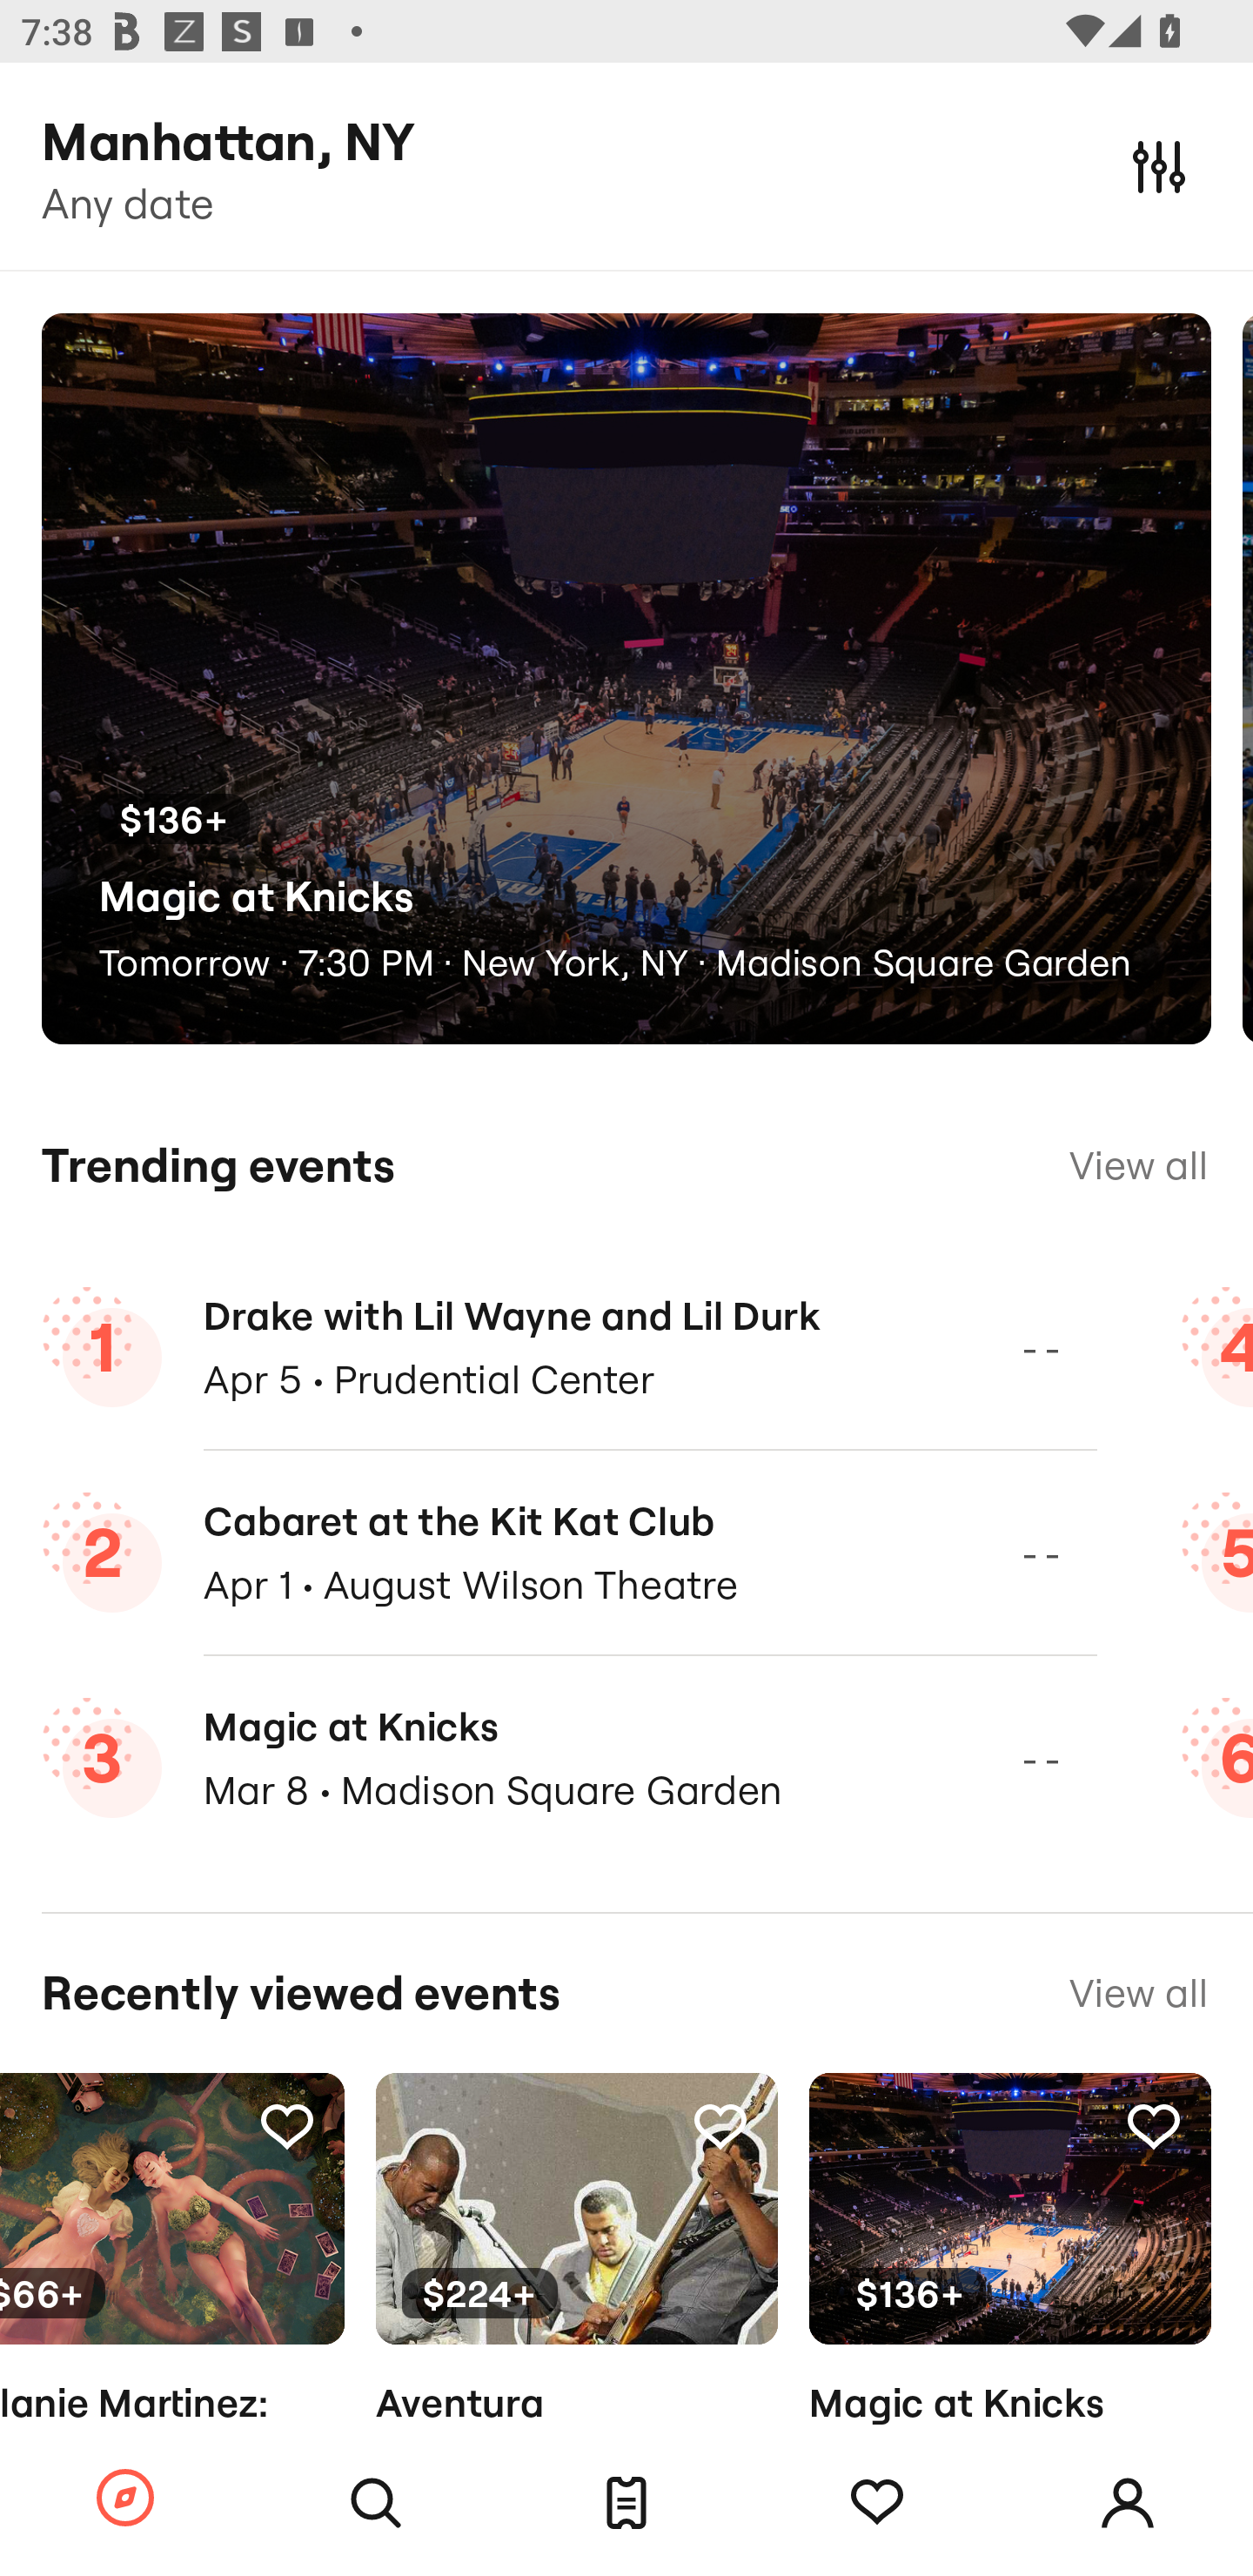 The height and width of the screenshot is (2576, 1253). Describe the element at coordinates (1138, 1993) in the screenshot. I see `View all` at that location.